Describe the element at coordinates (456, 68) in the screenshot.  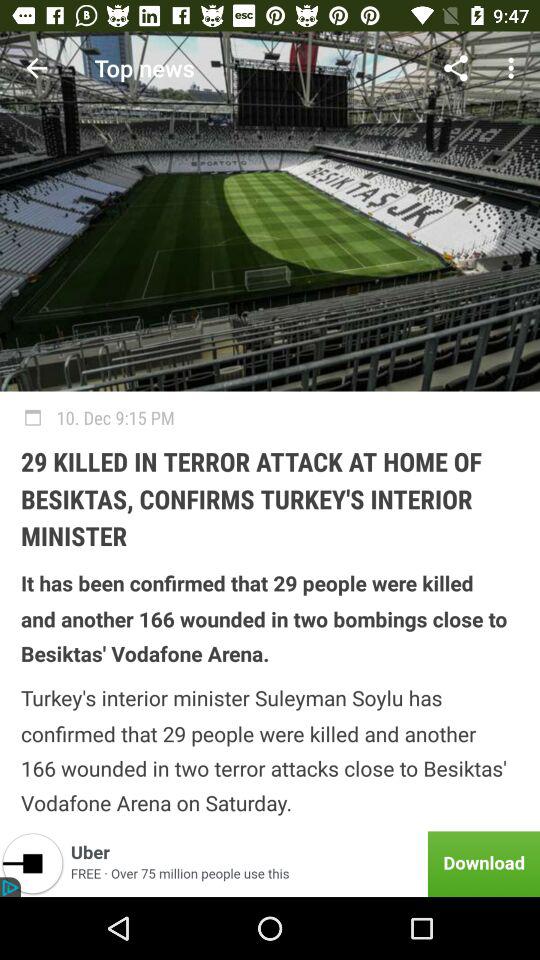
I see `choose icon above 10 dec 9` at that location.